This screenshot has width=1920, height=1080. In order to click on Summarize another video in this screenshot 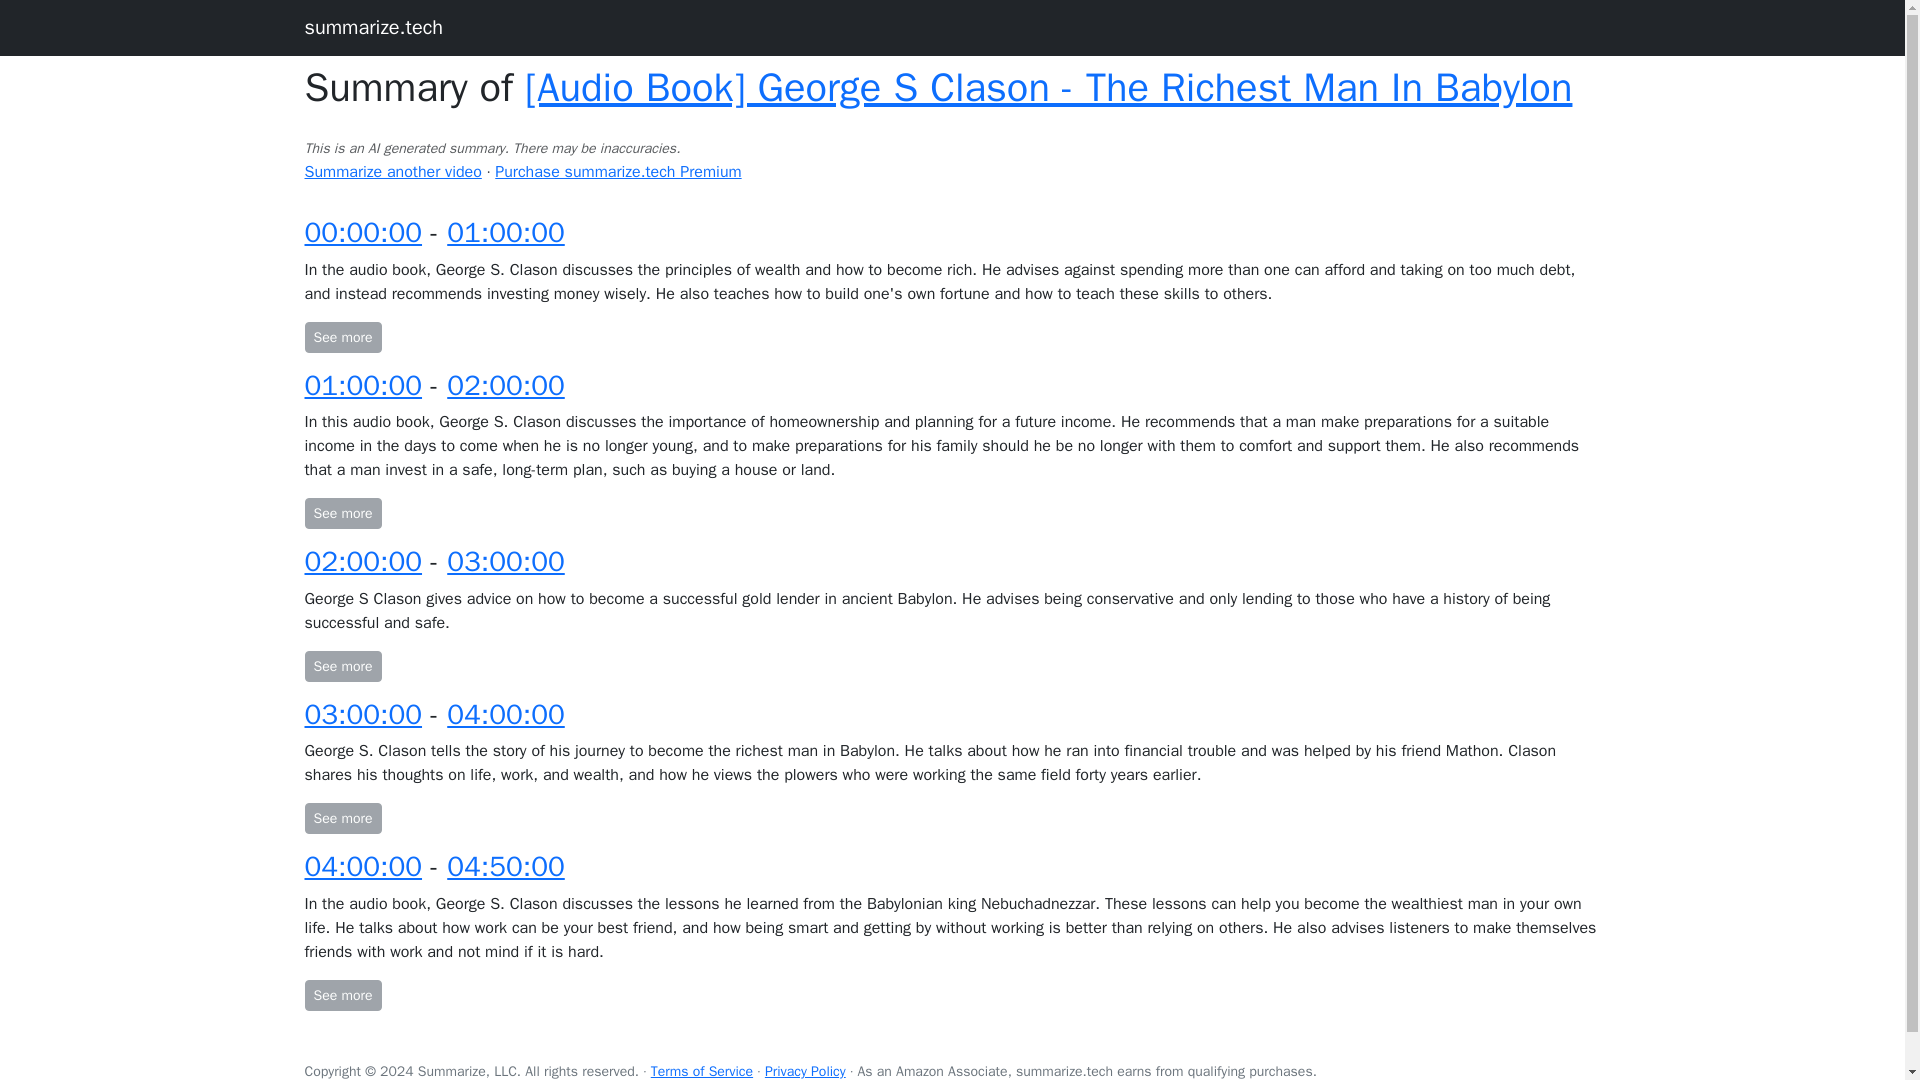, I will do `click(392, 172)`.